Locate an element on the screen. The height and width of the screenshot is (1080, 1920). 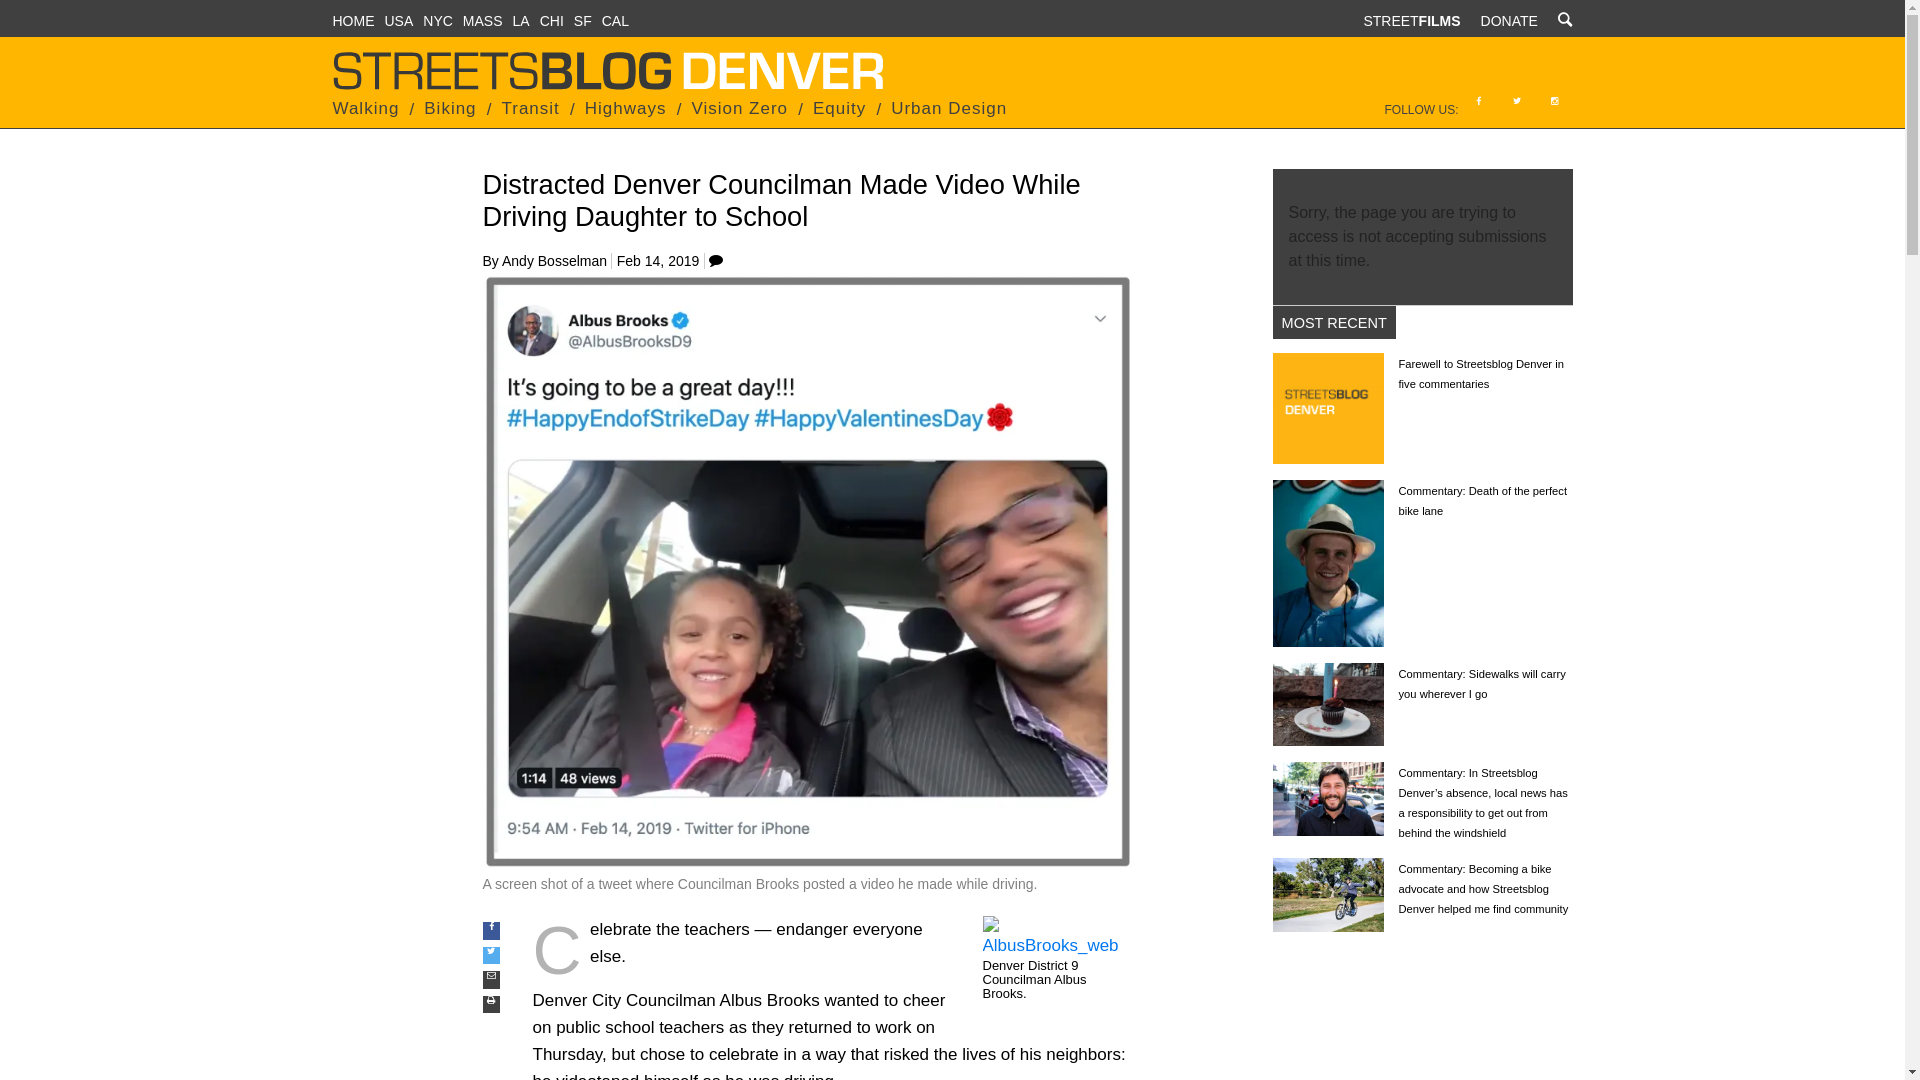
Andy Bosselman is located at coordinates (554, 260).